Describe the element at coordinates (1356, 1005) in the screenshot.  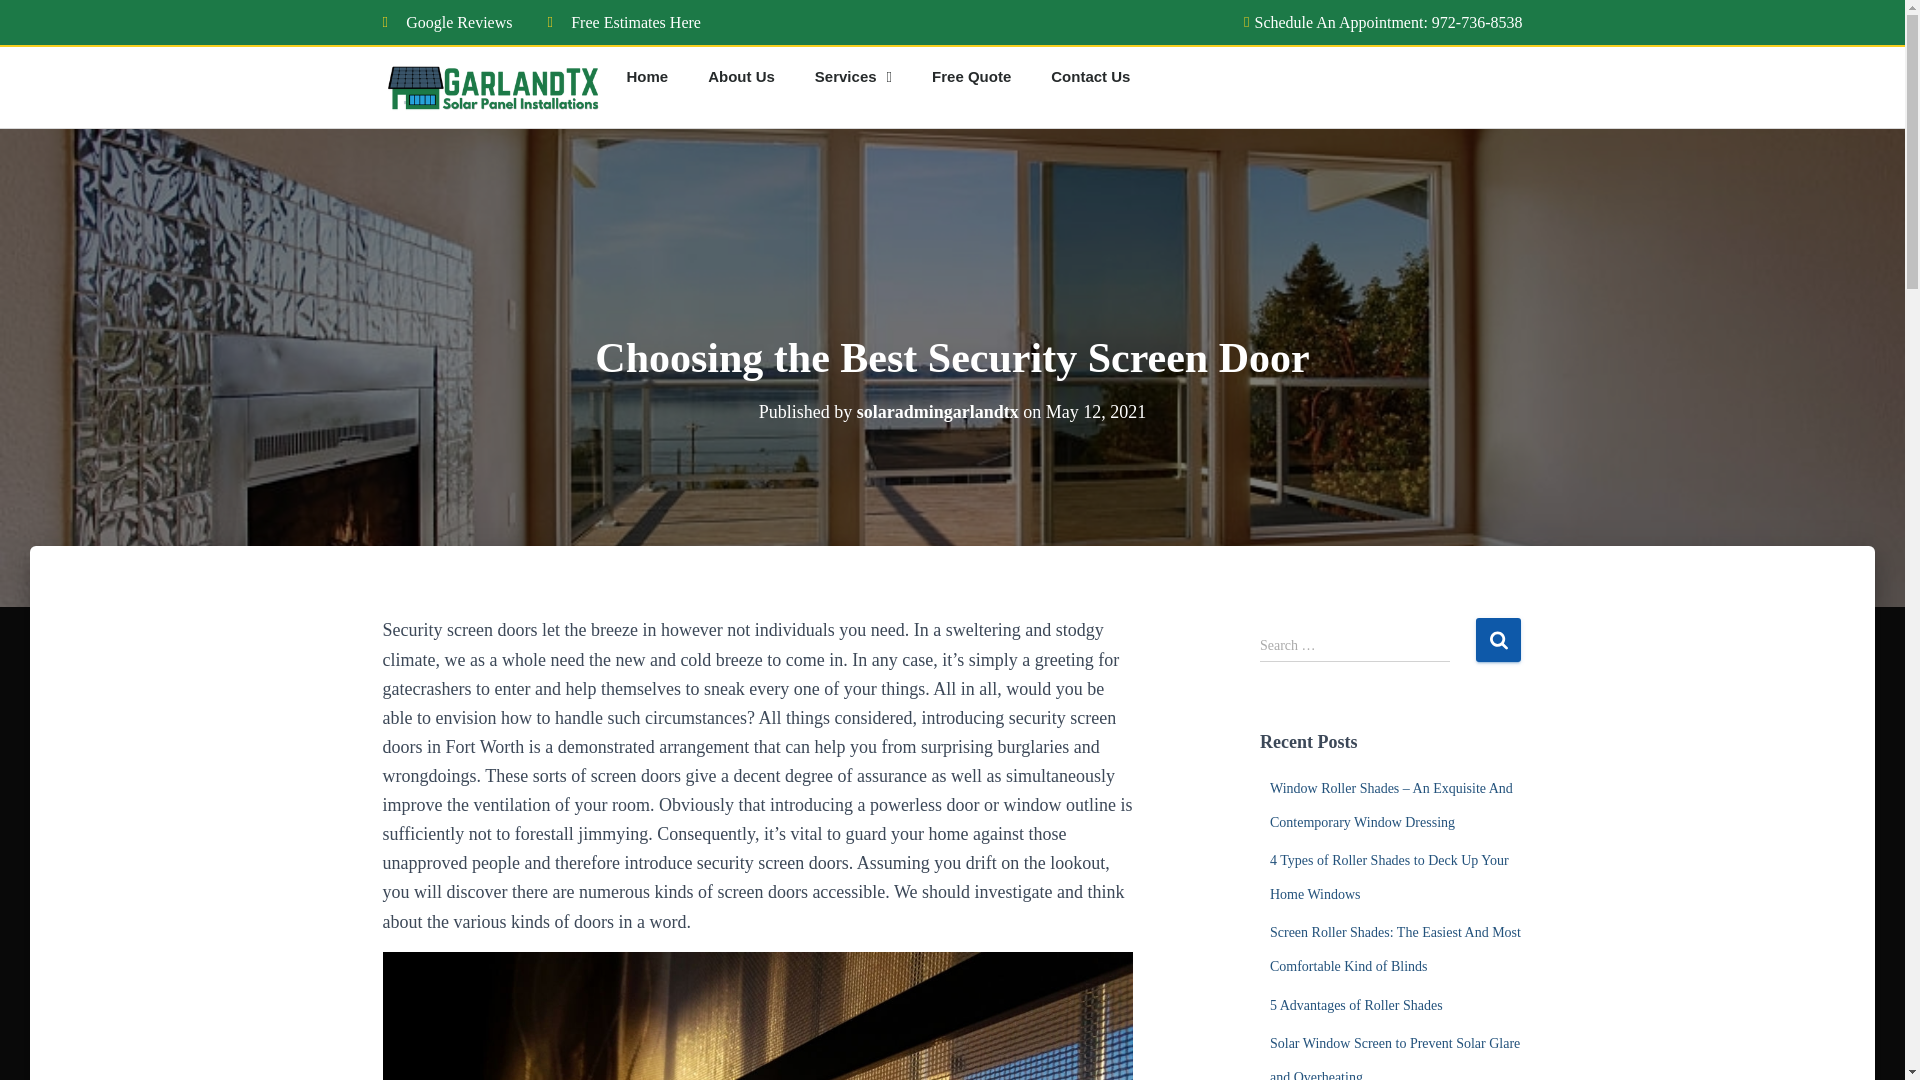
I see `5 Advantages of Roller Shades` at that location.